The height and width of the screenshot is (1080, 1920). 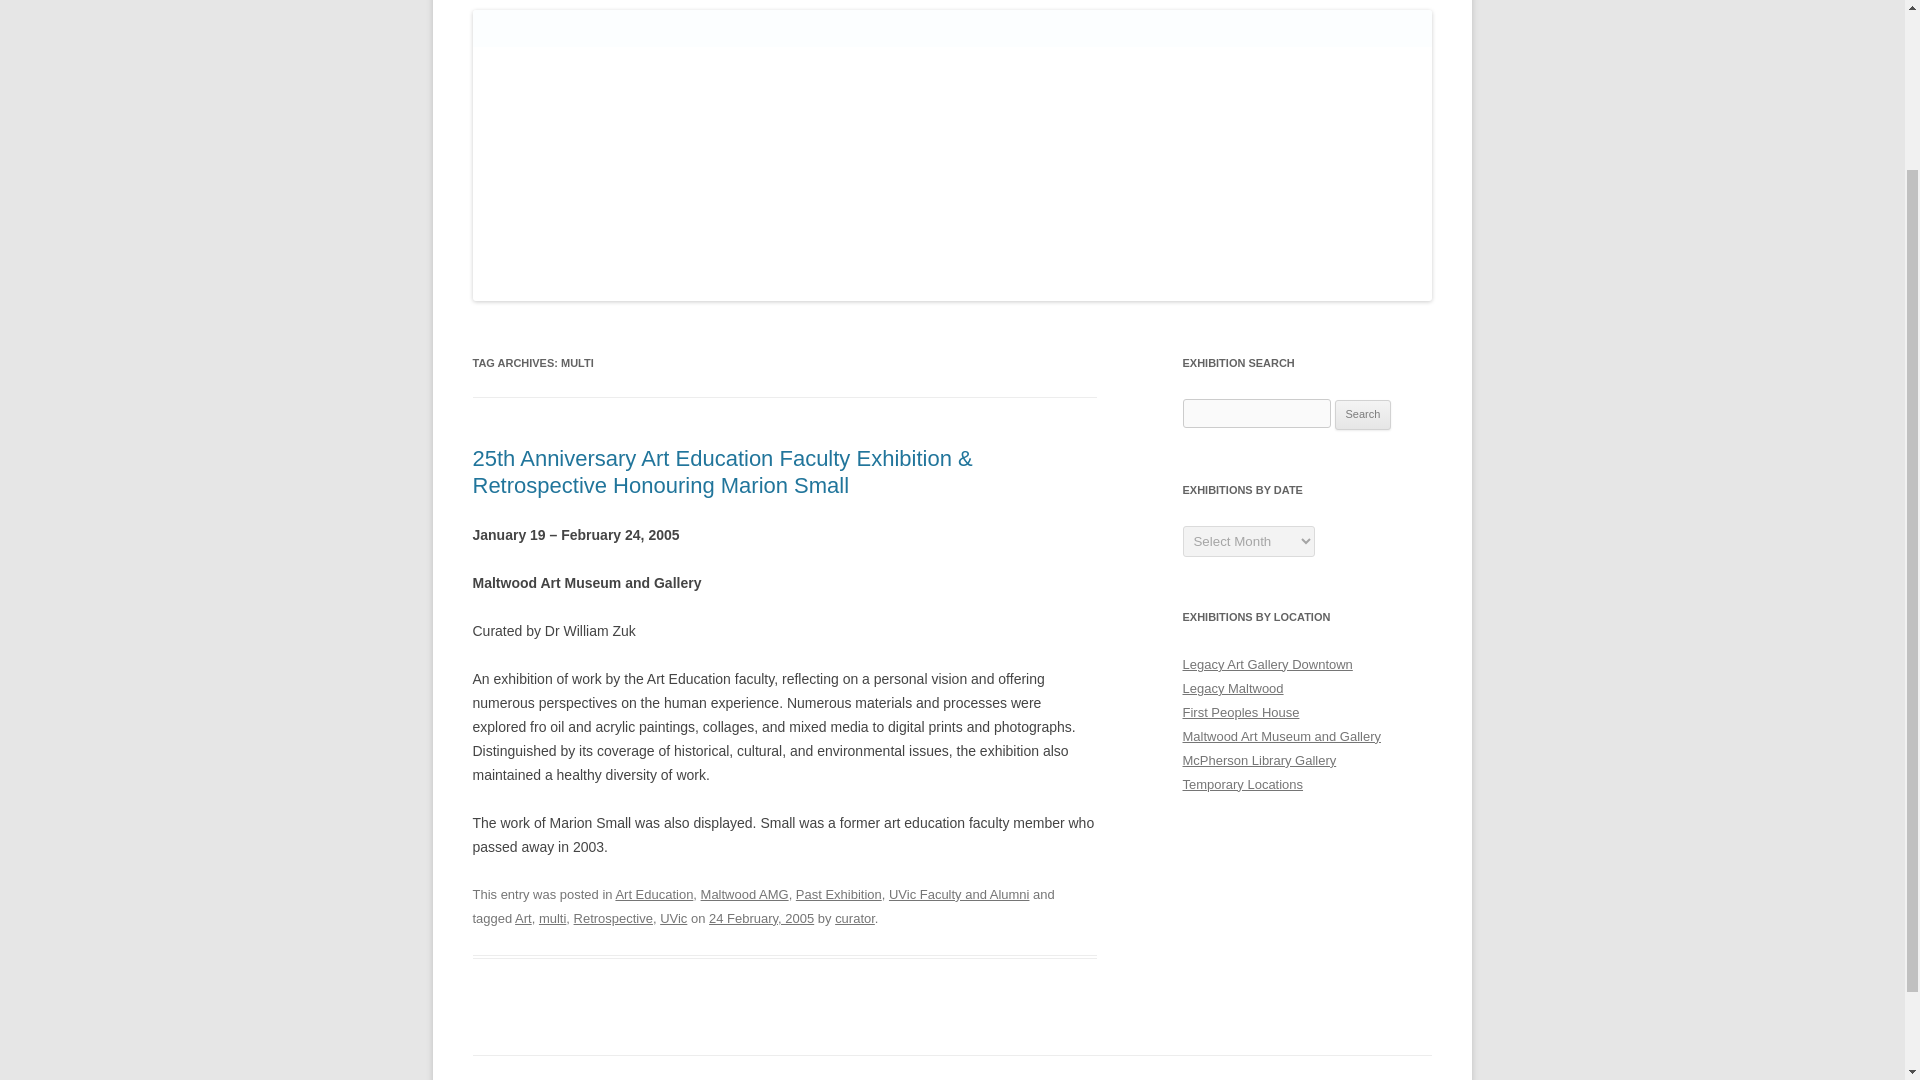 What do you see at coordinates (1363, 414) in the screenshot?
I see `Search` at bounding box center [1363, 414].